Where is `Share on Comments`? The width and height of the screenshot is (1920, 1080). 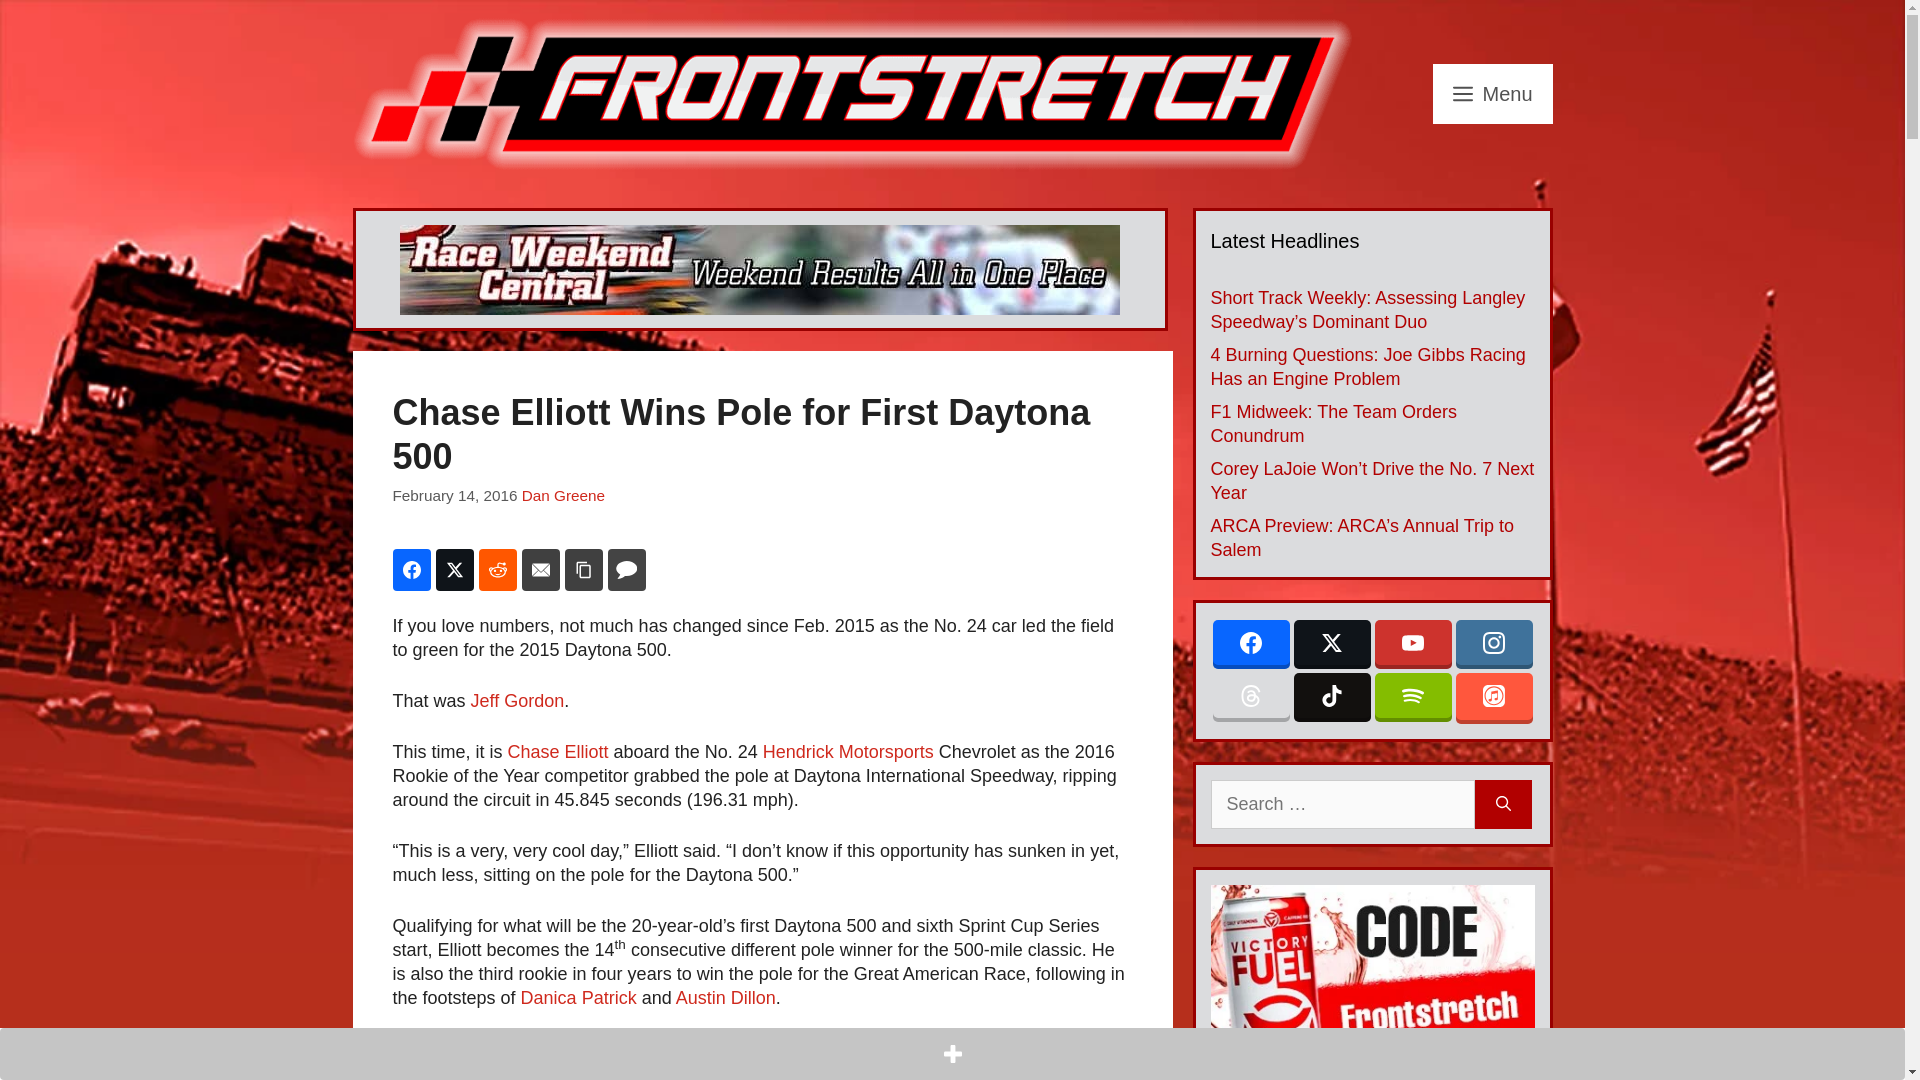 Share on Comments is located at coordinates (626, 569).